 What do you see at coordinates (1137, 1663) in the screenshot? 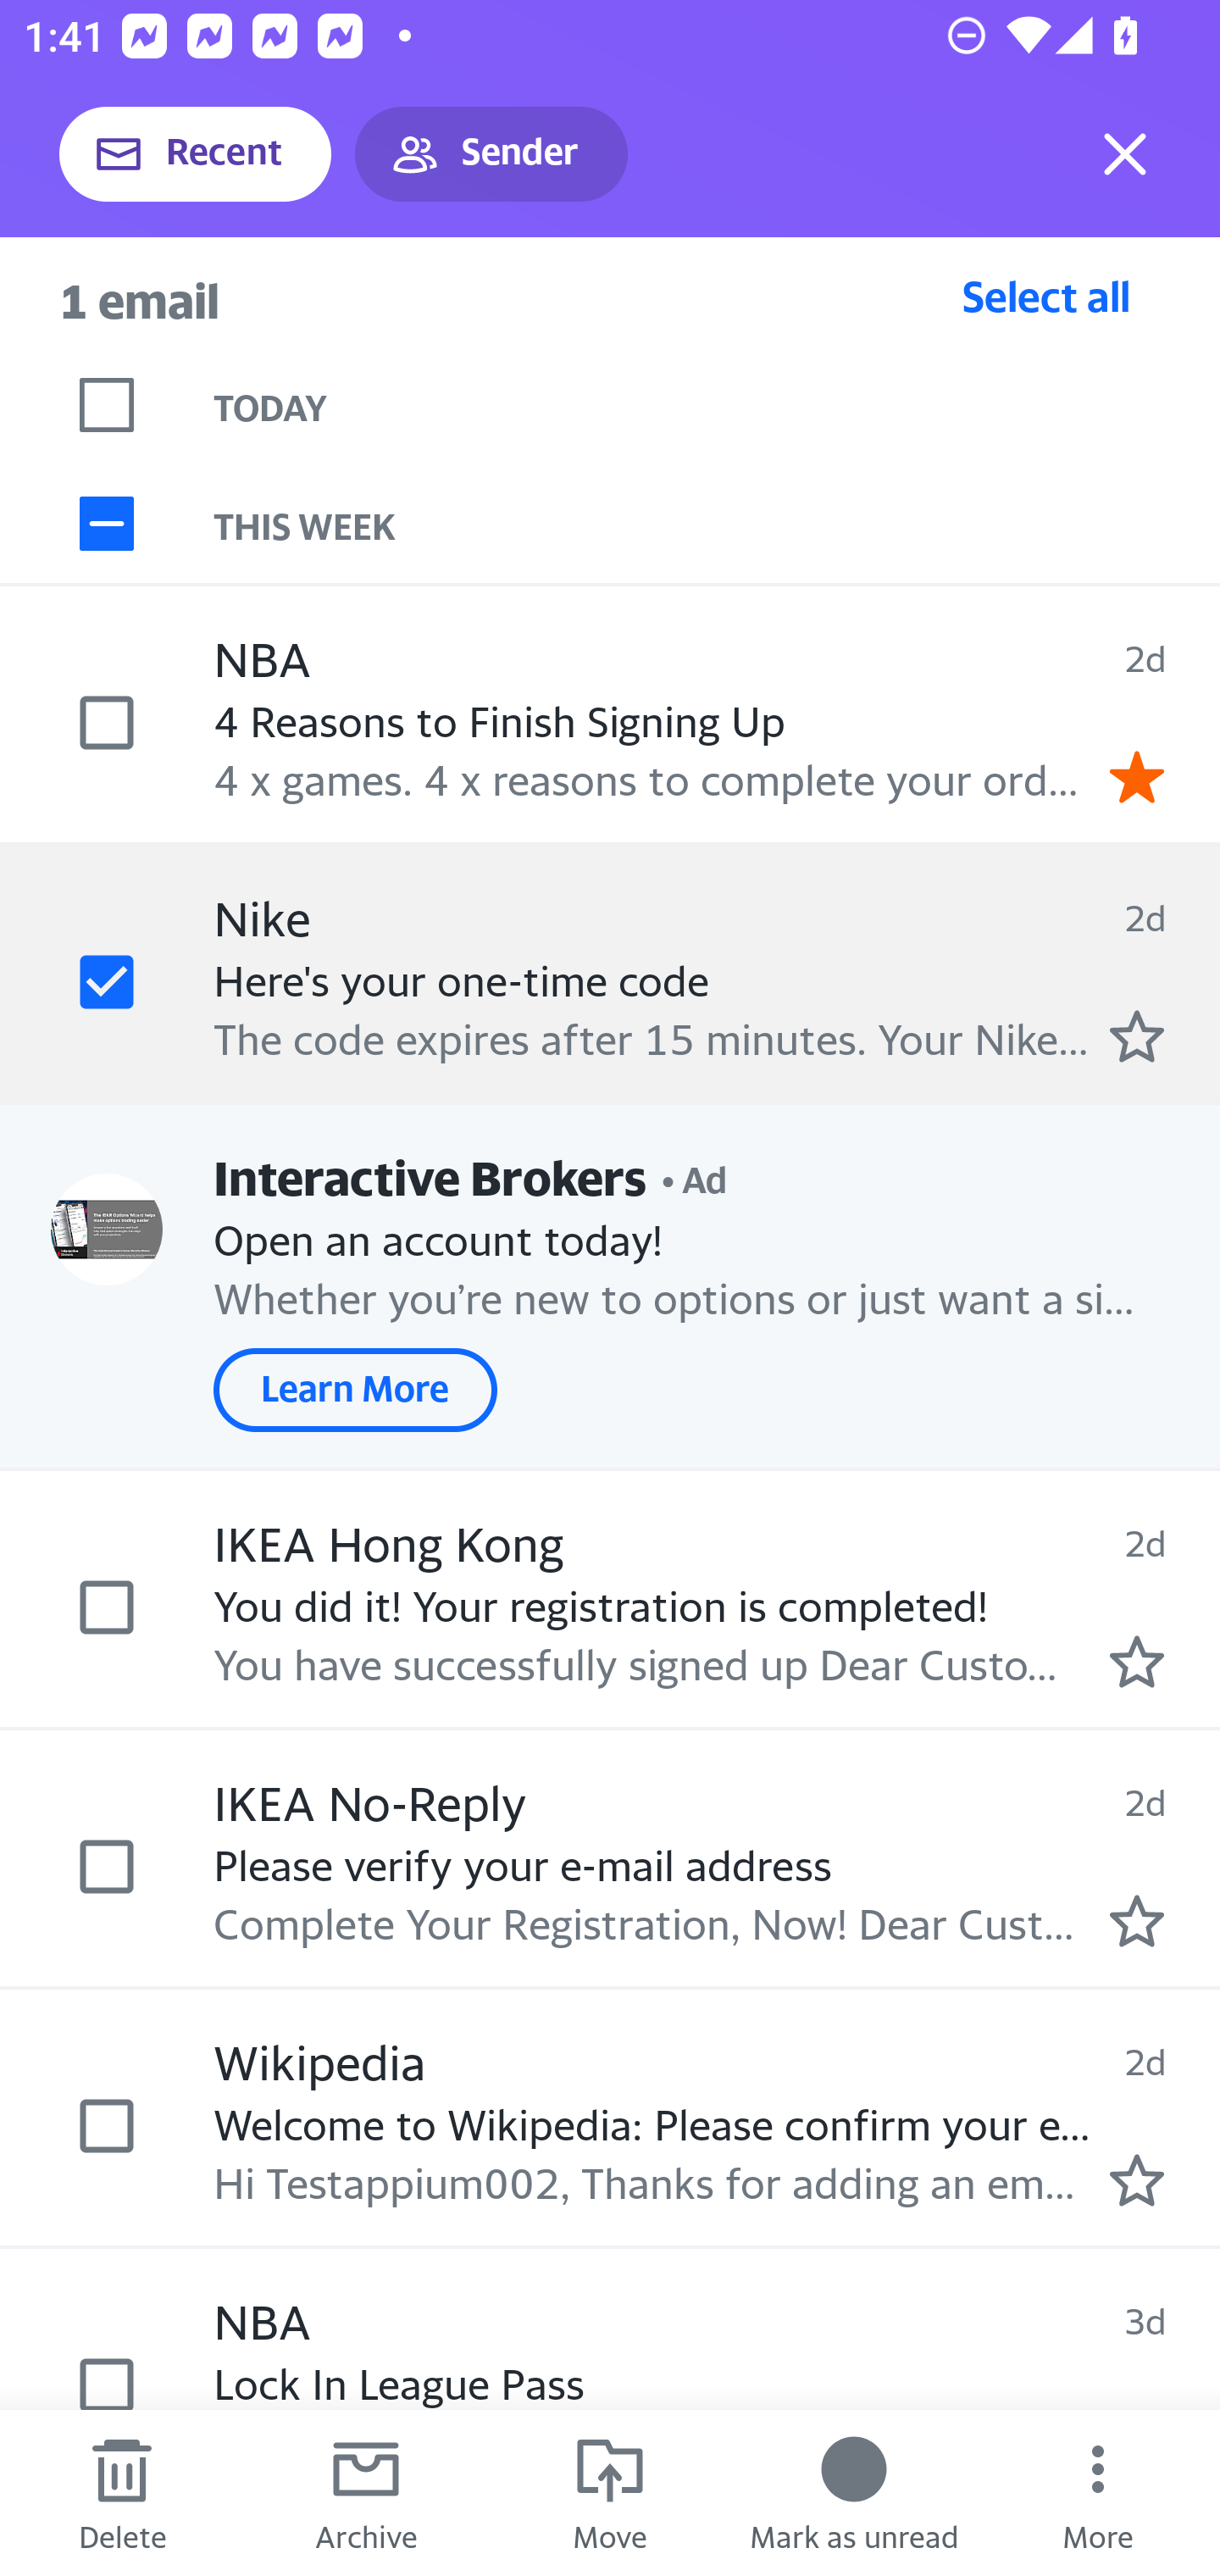
I see `Mark as starred.` at bounding box center [1137, 1663].